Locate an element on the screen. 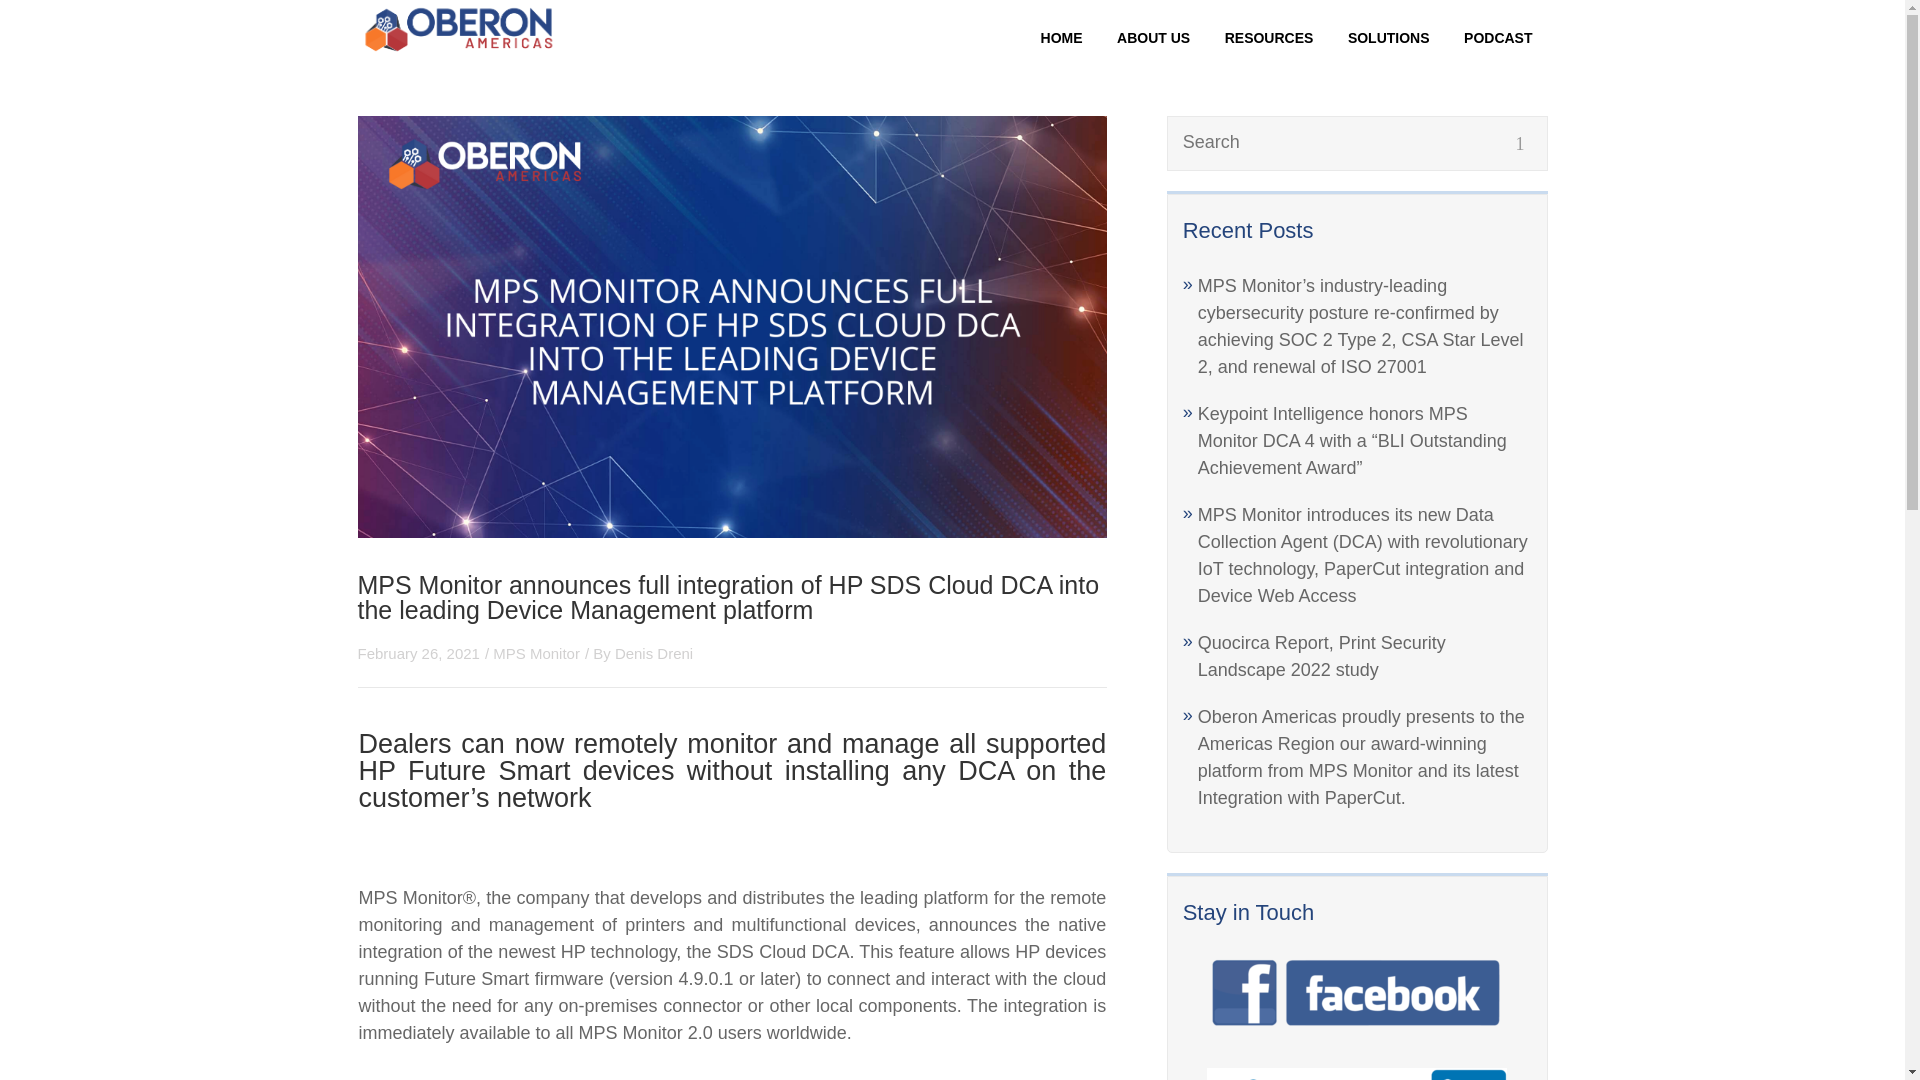  PODCAST is located at coordinates (1498, 38).